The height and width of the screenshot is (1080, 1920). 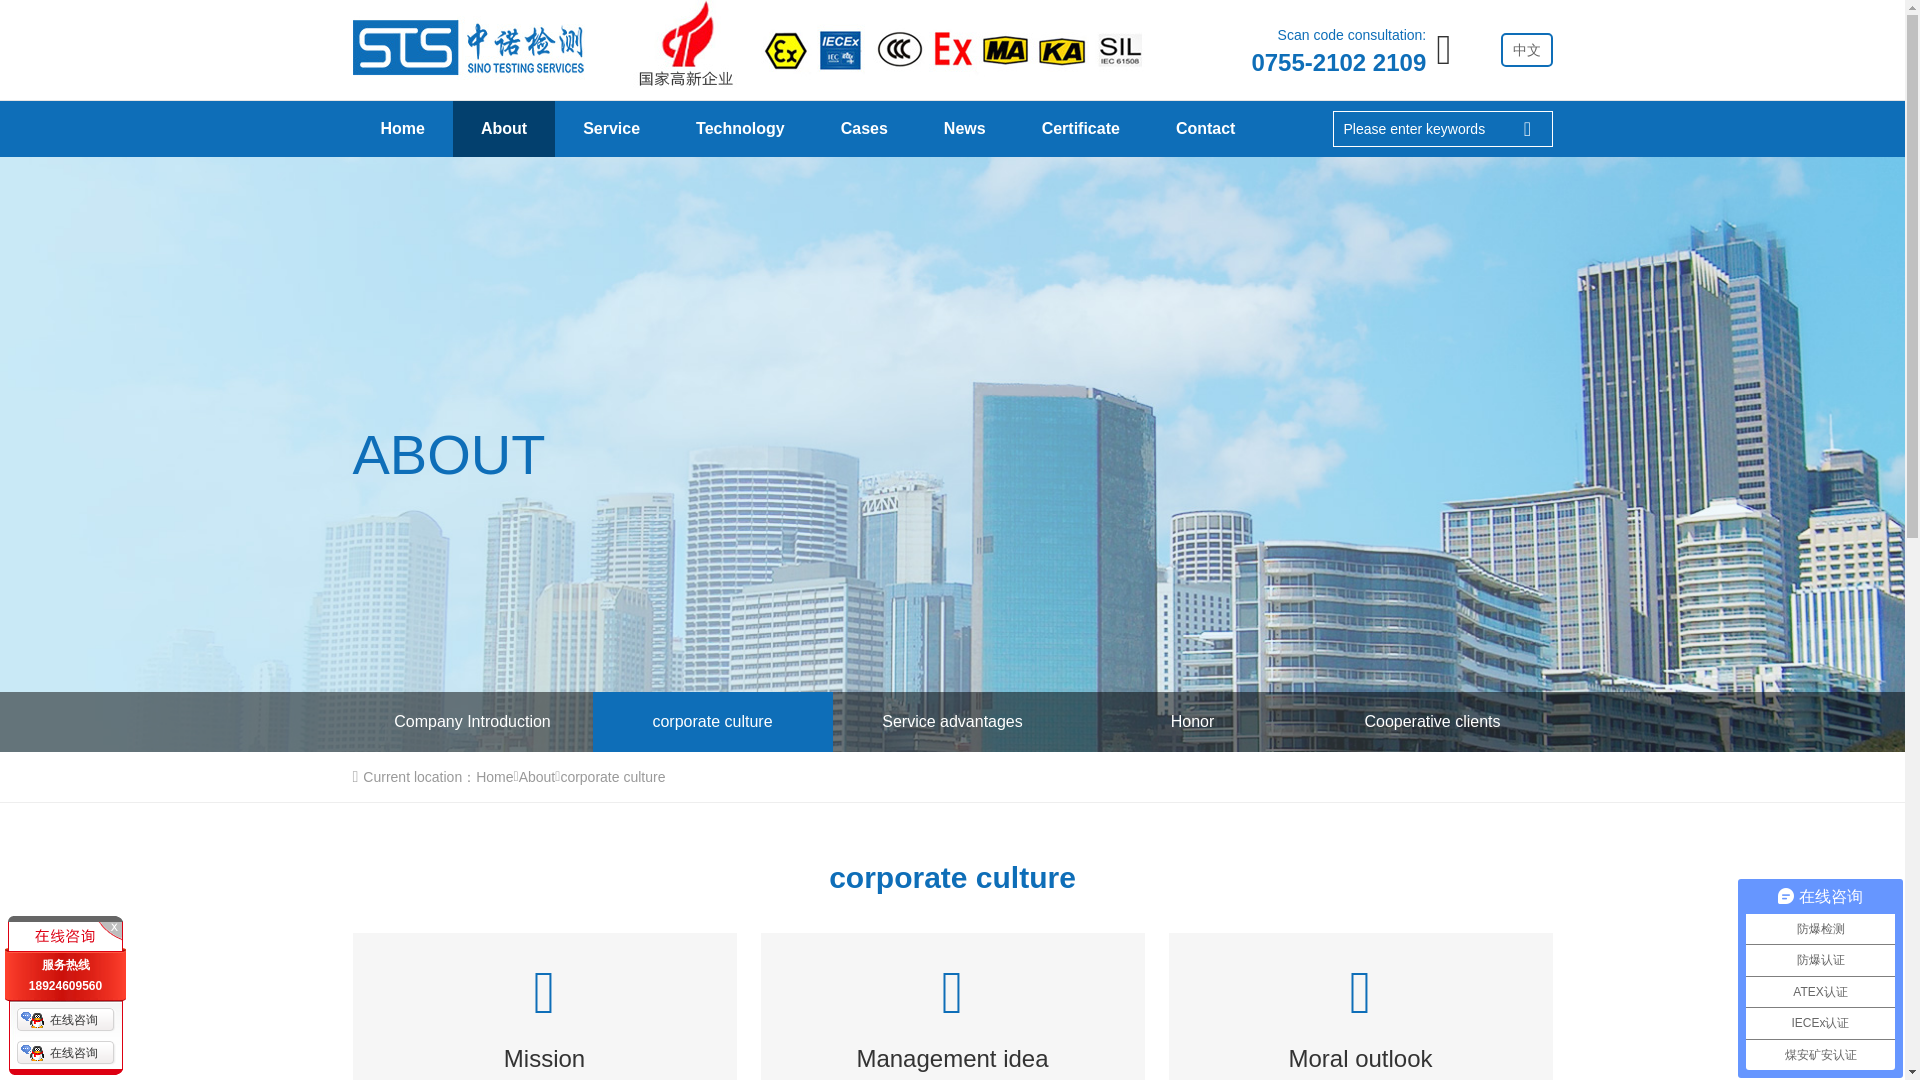 I want to click on Service, so click(x=611, y=128).